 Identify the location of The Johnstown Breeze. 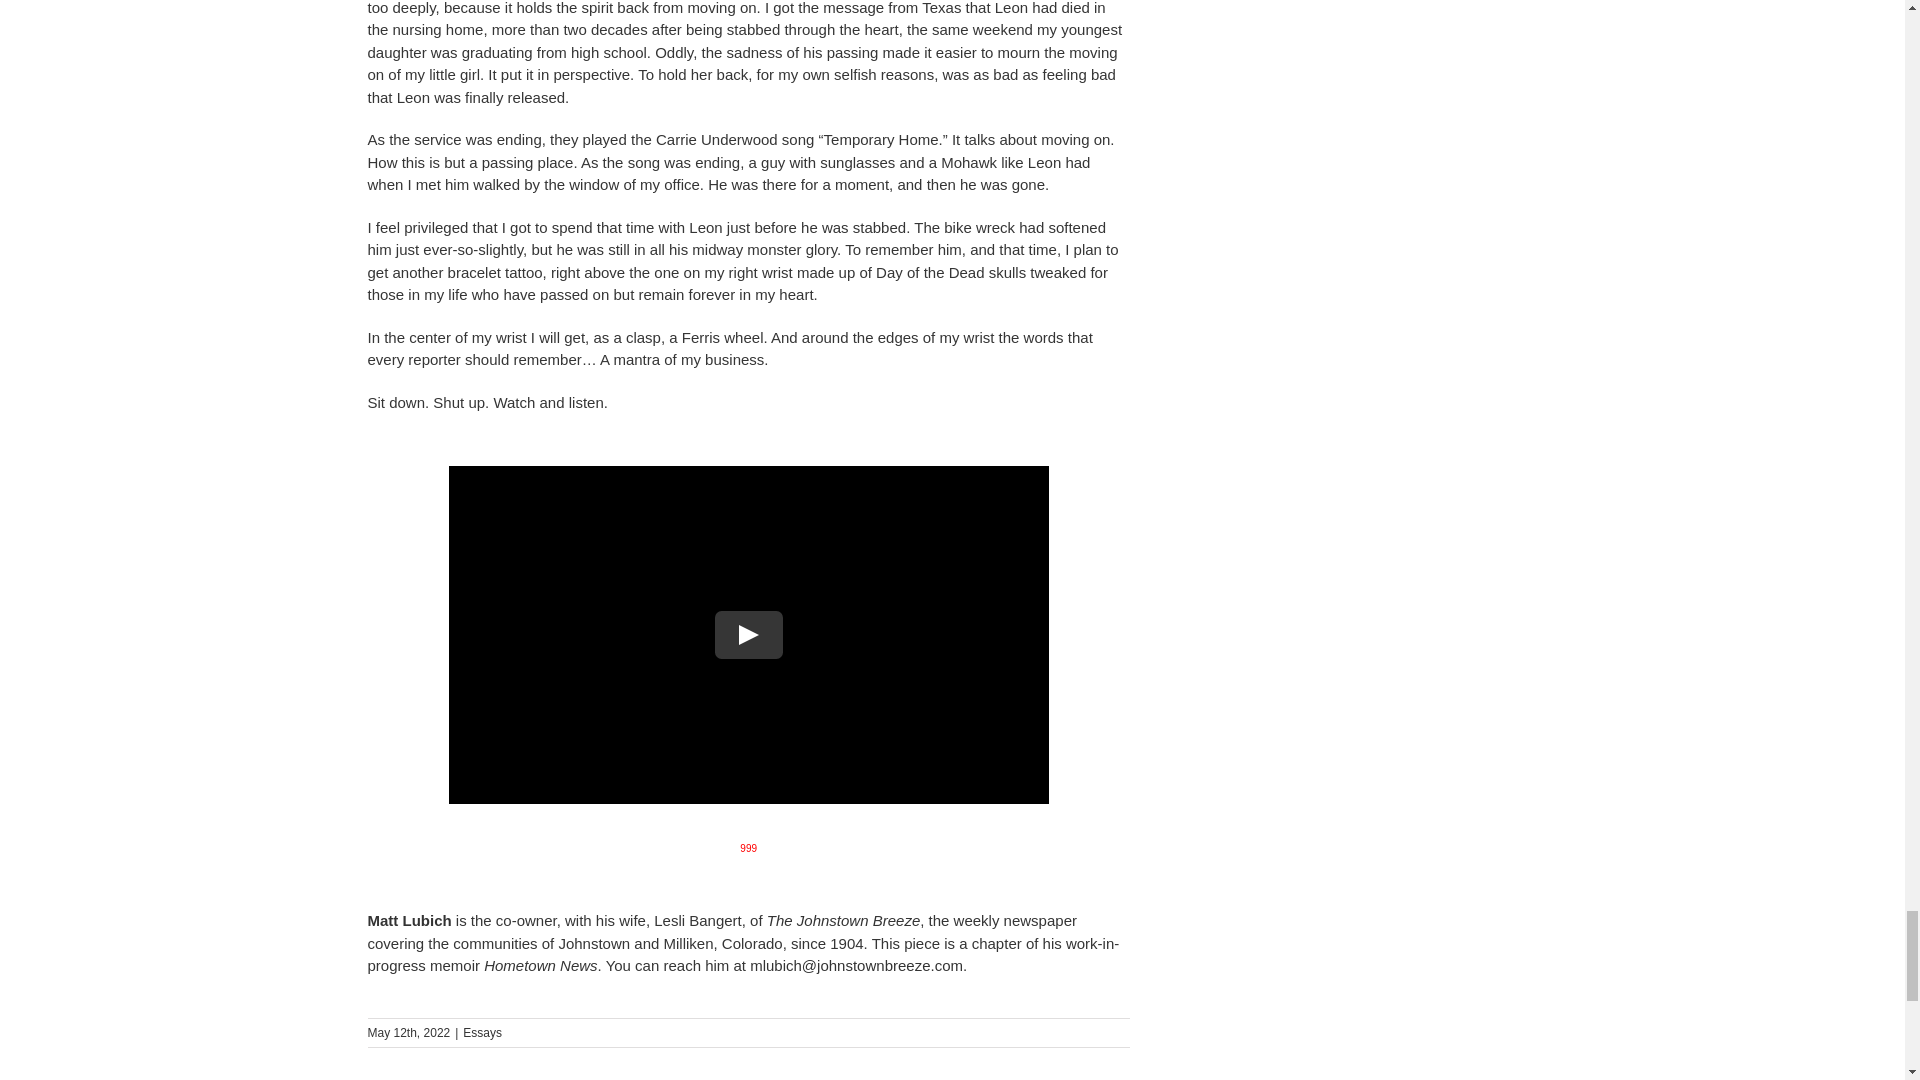
(842, 920).